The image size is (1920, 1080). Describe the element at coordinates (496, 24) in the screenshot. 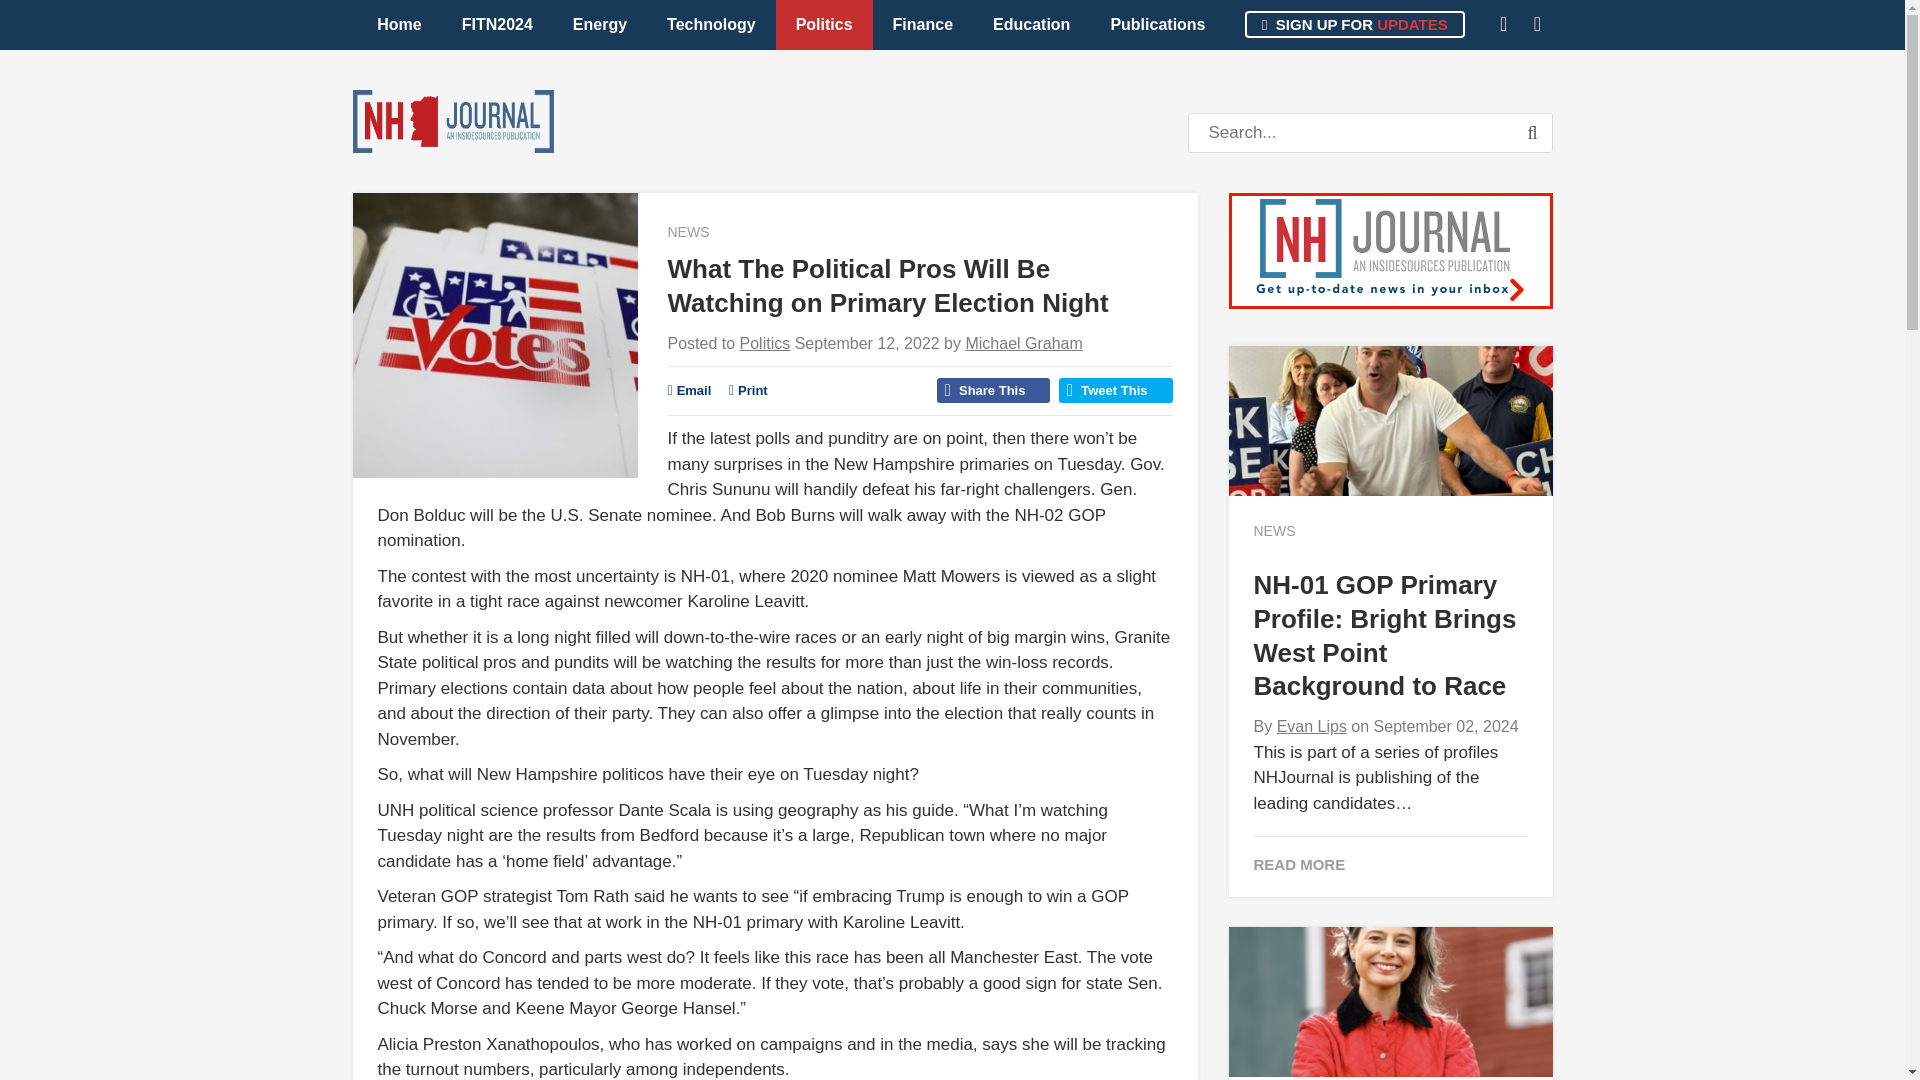

I see `FITN2024` at that location.